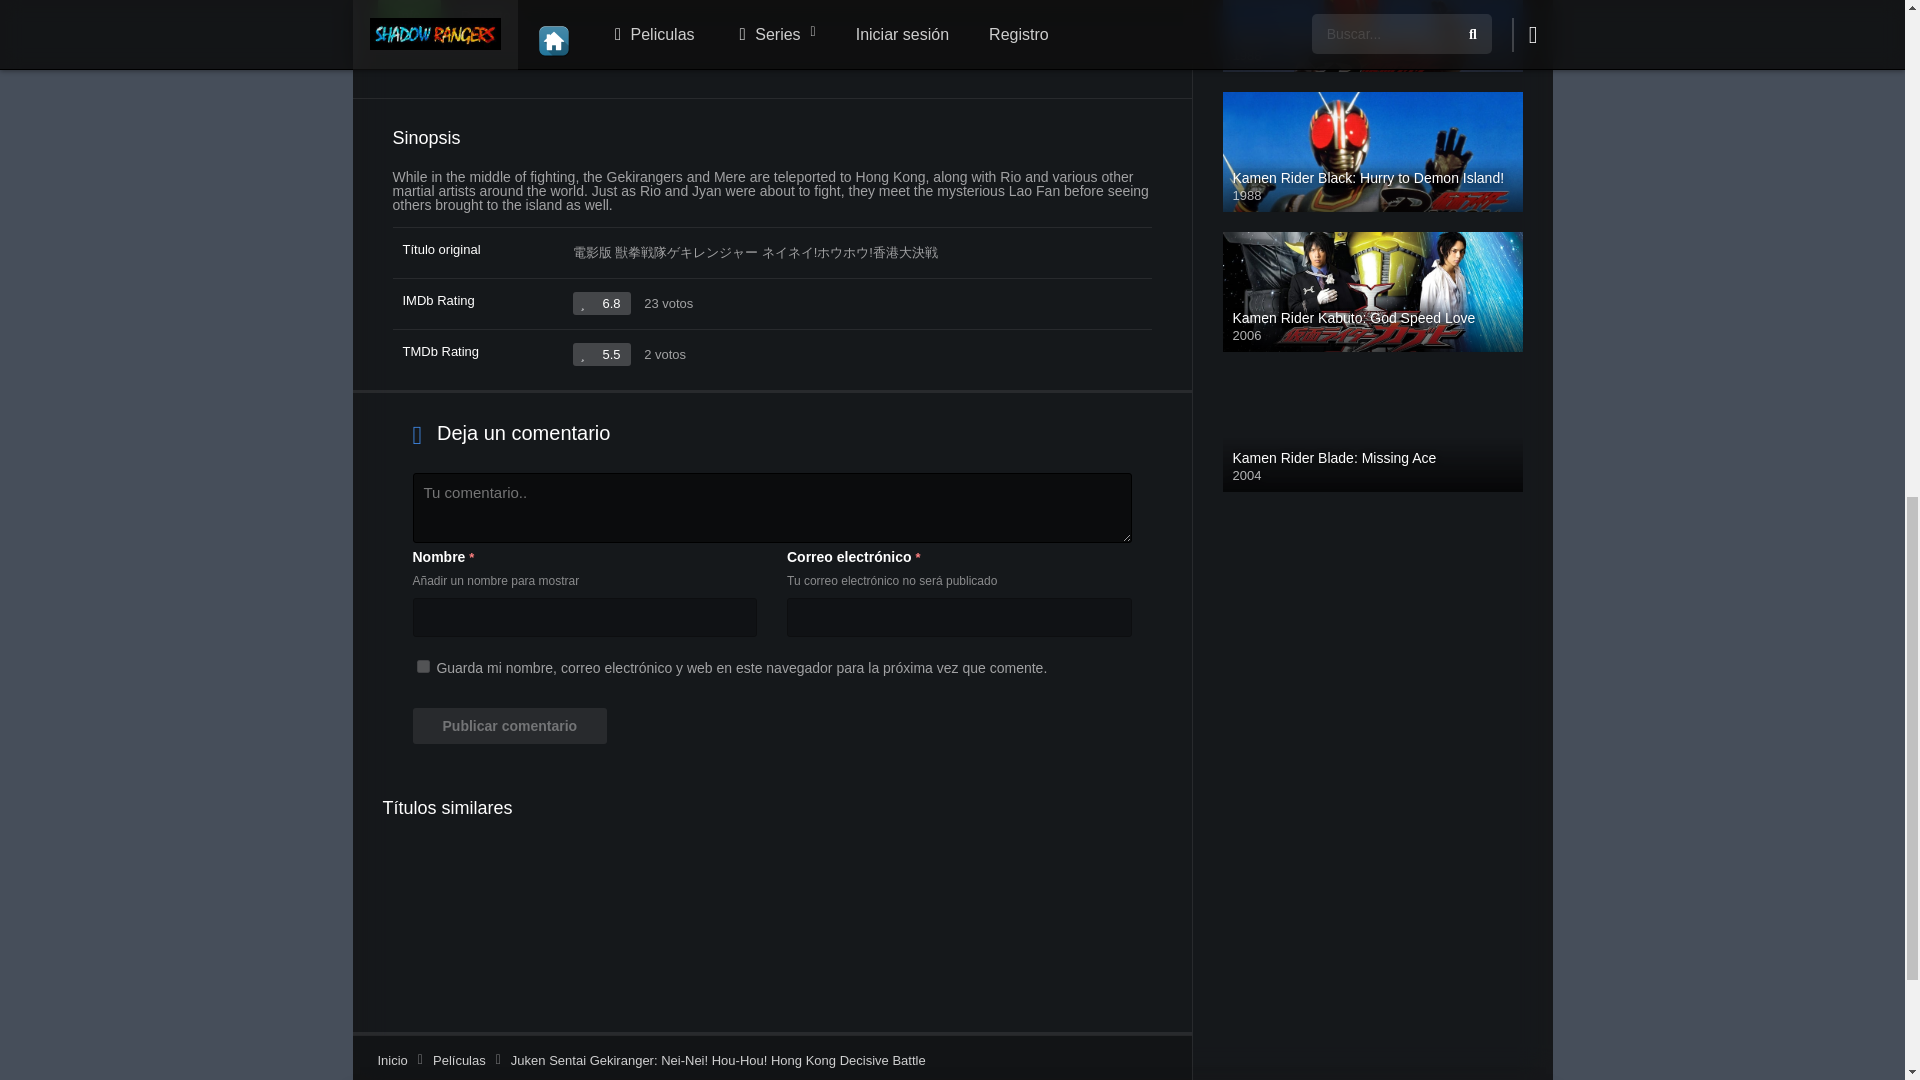  Describe the element at coordinates (509, 726) in the screenshot. I see `Publicar comentario` at that location.